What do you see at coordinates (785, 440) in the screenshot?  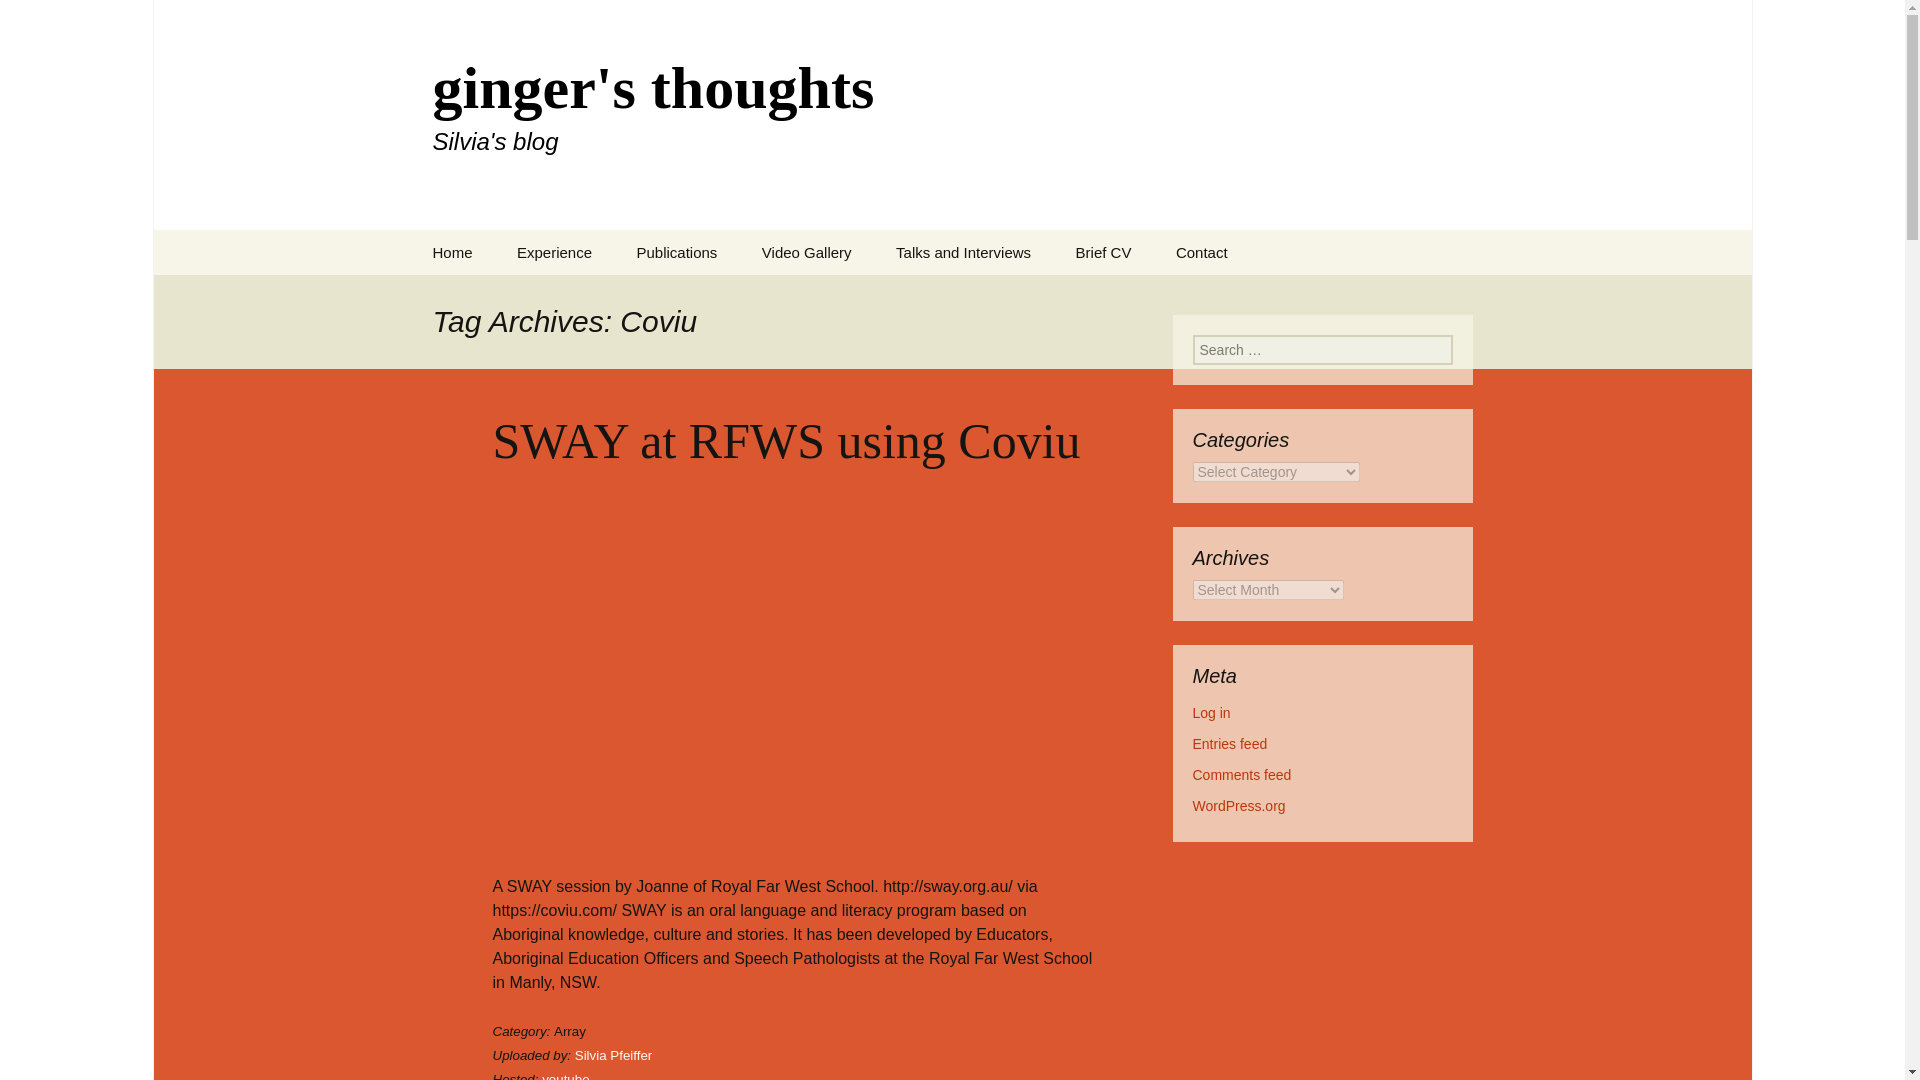 I see `Skip to content` at bounding box center [785, 440].